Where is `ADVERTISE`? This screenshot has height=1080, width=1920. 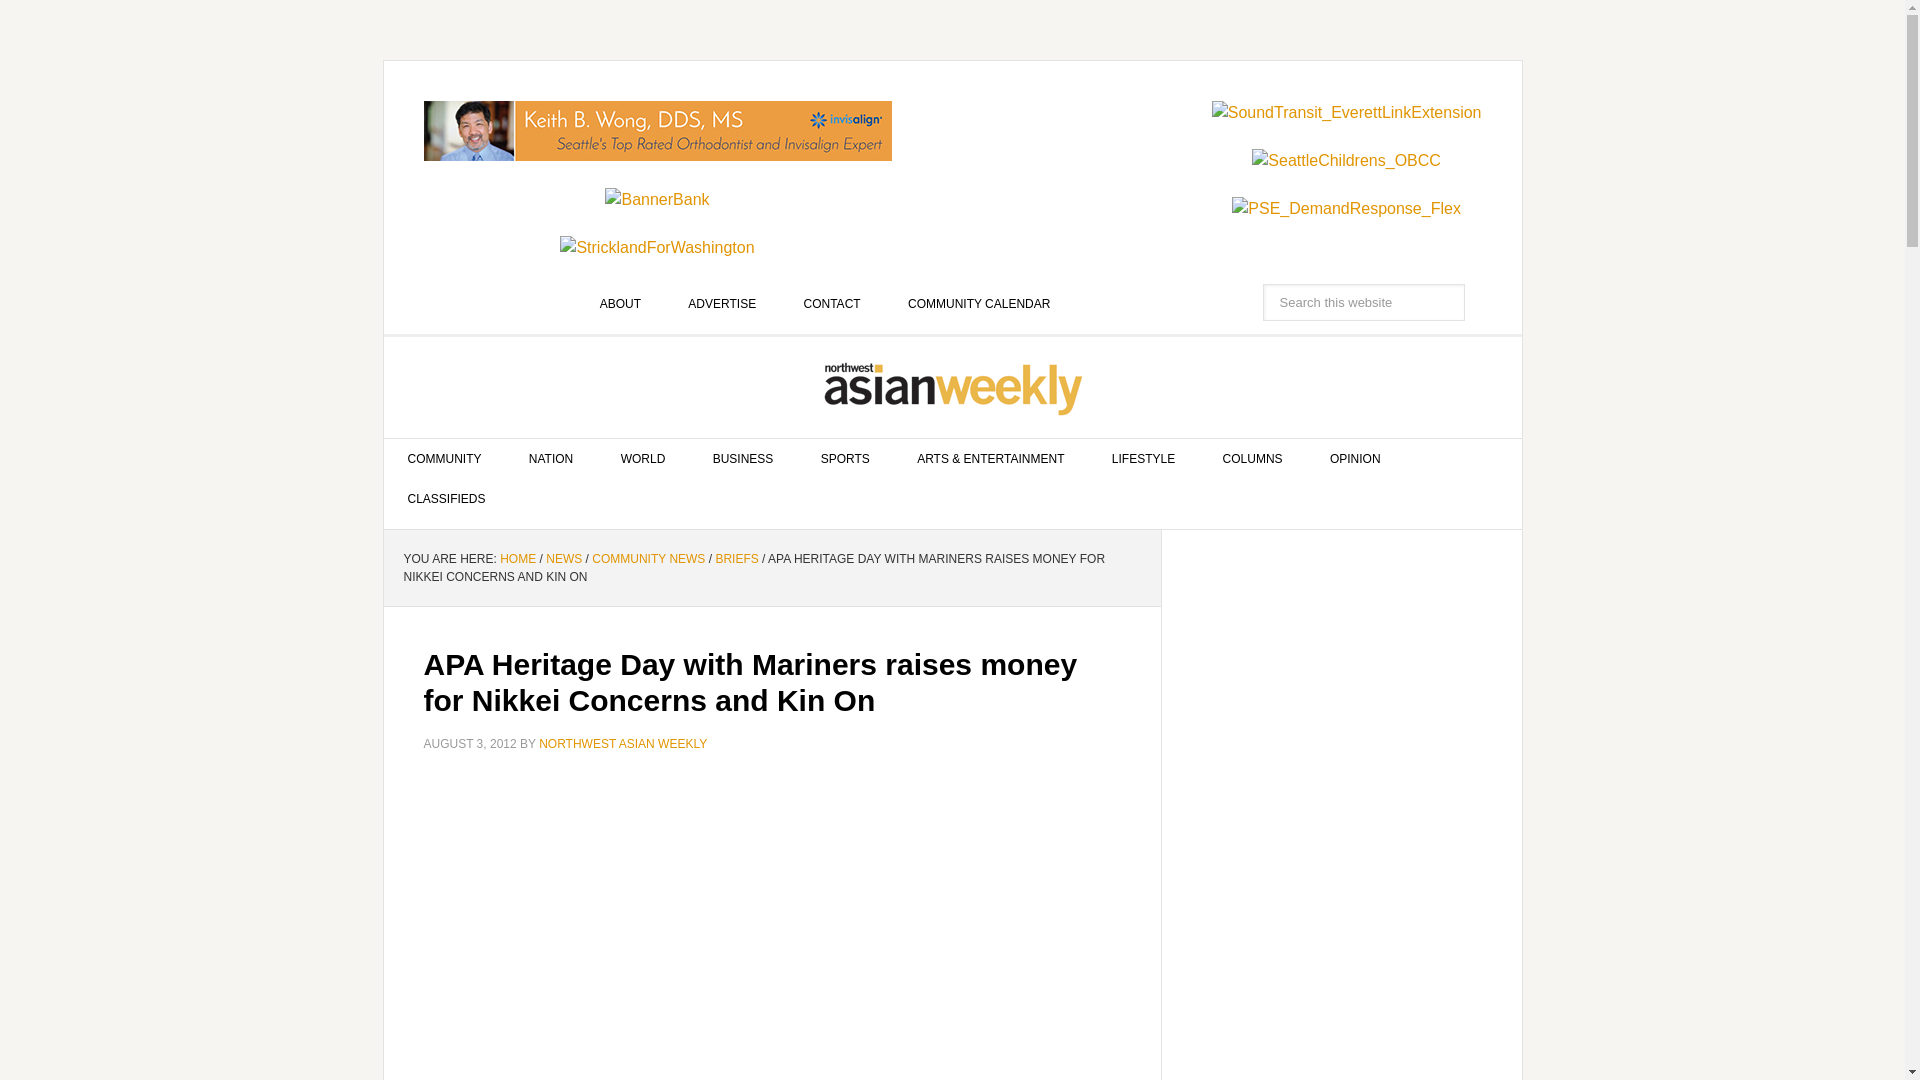
ADVERTISE is located at coordinates (722, 304).